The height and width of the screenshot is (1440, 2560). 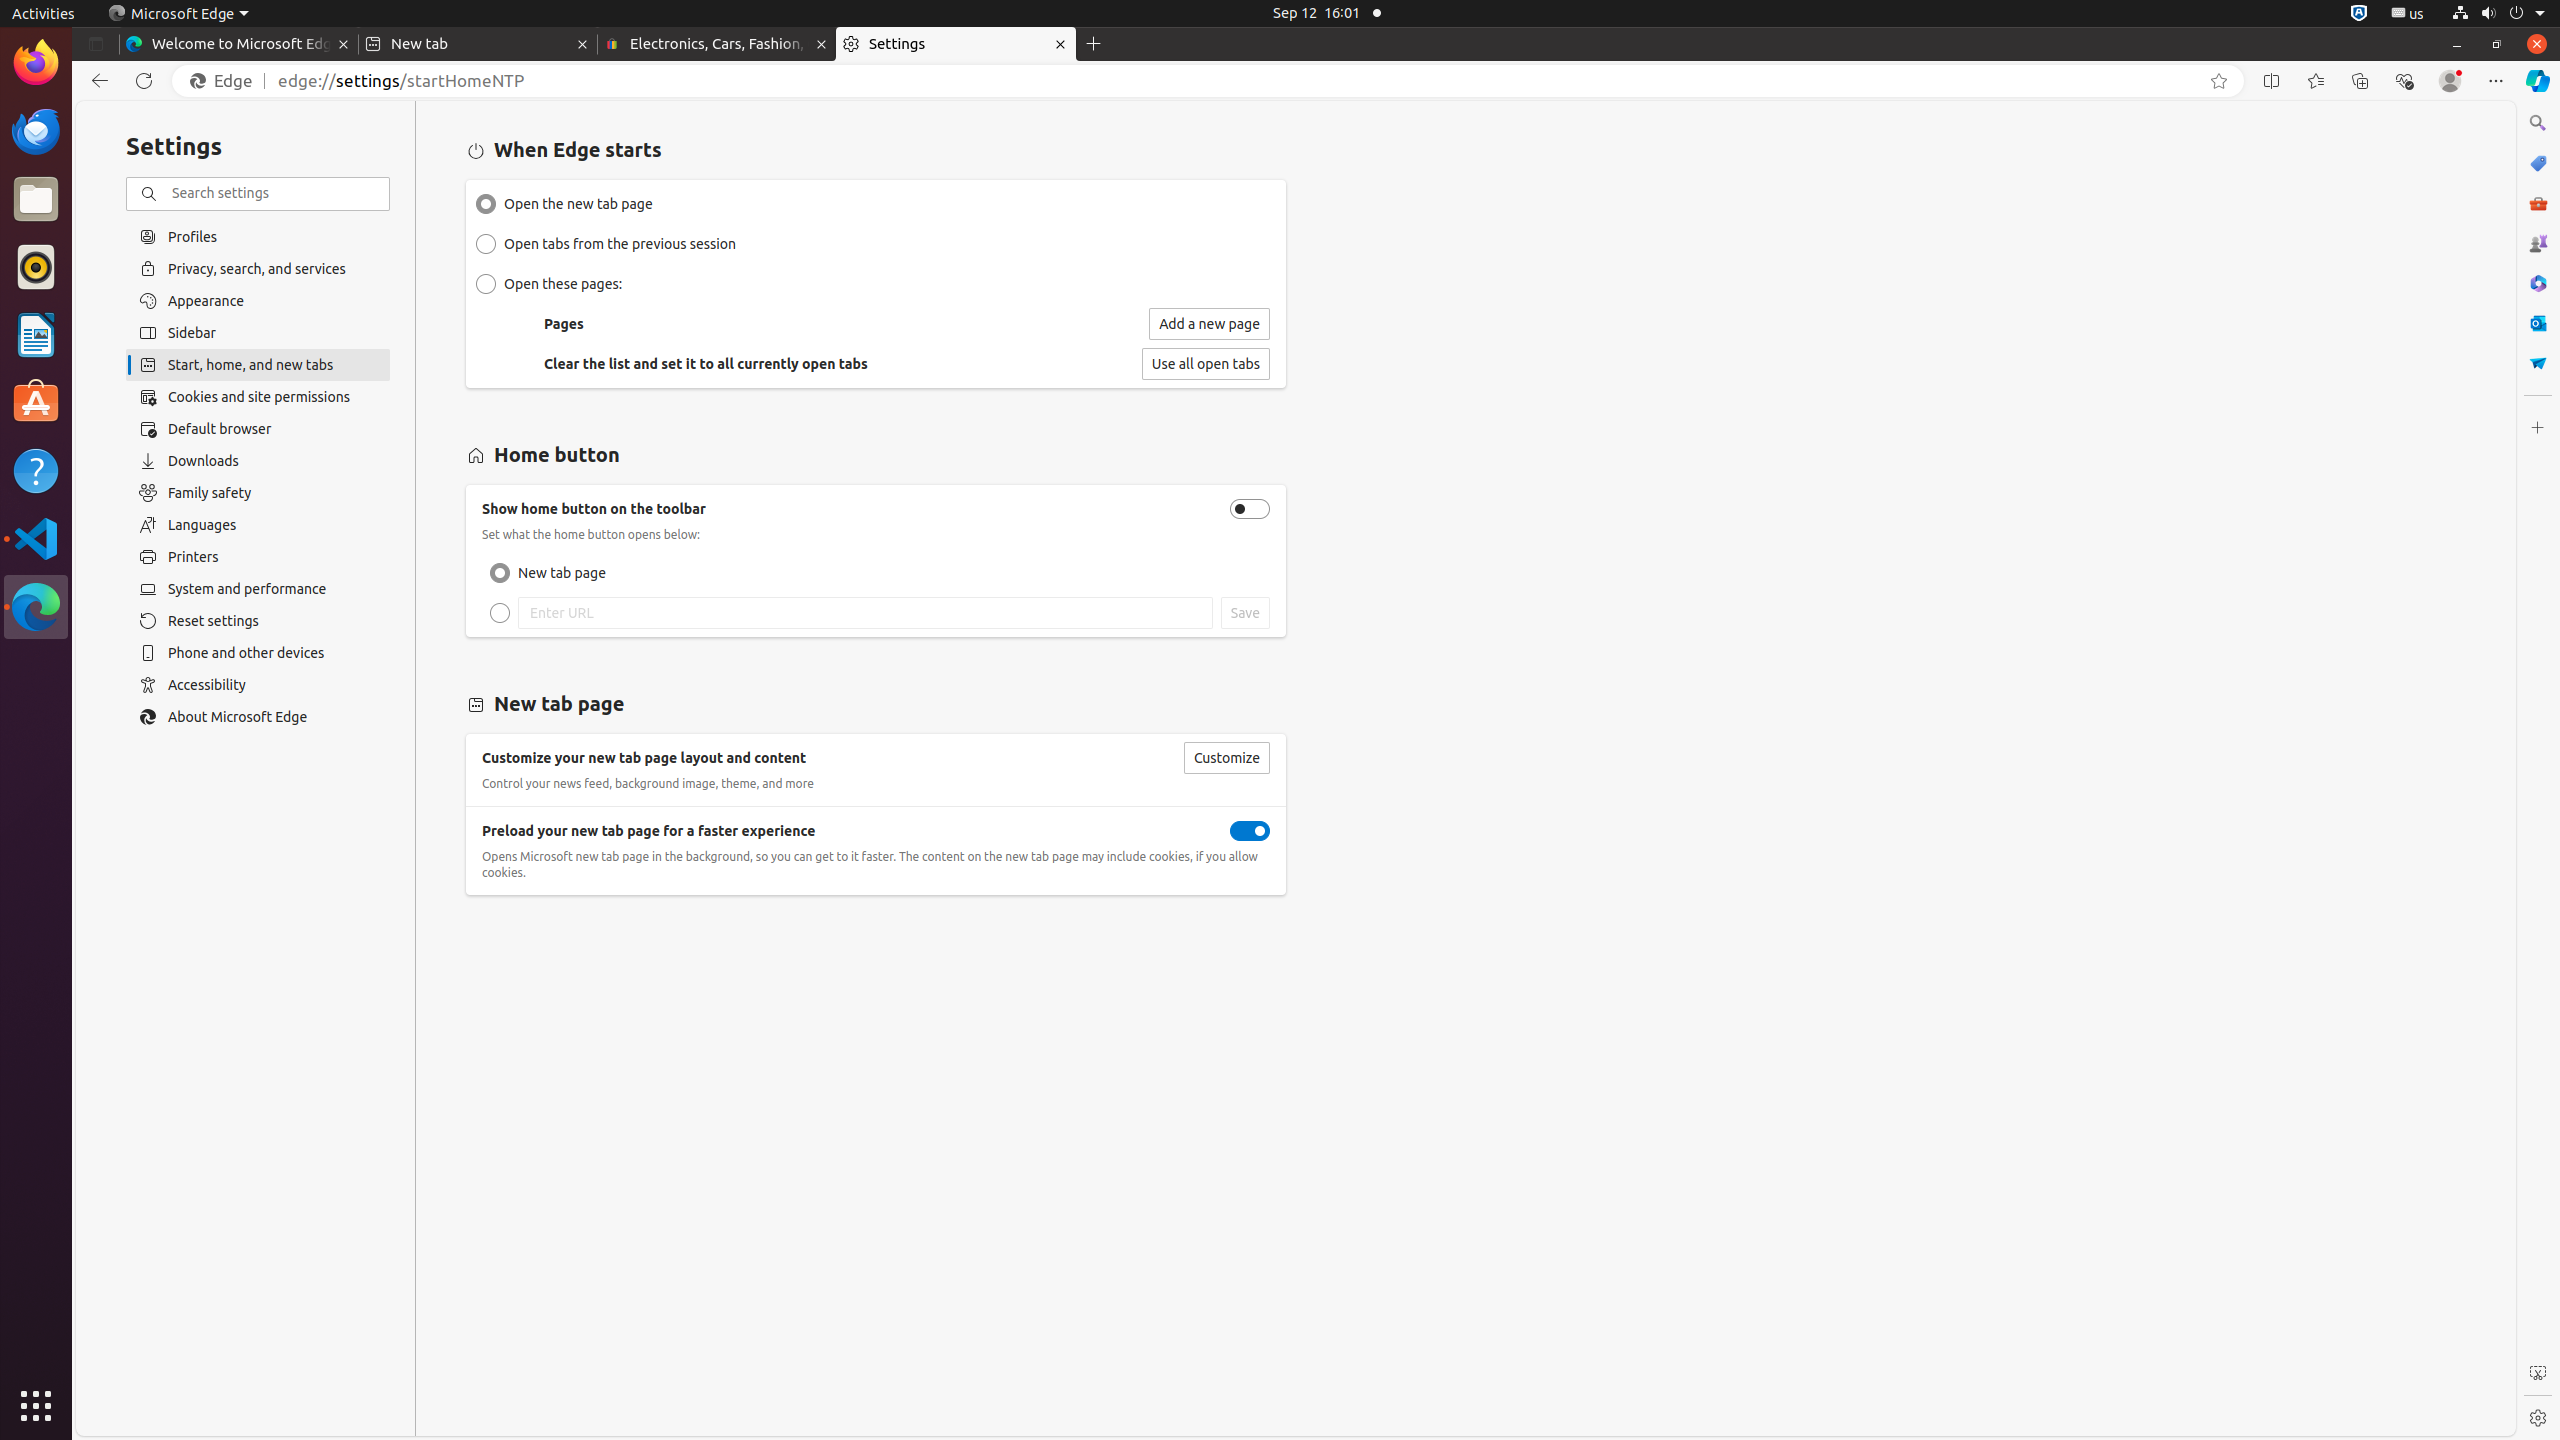 What do you see at coordinates (2359, 14) in the screenshot?
I see `:1.72/StatusNotifierItem` at bounding box center [2359, 14].